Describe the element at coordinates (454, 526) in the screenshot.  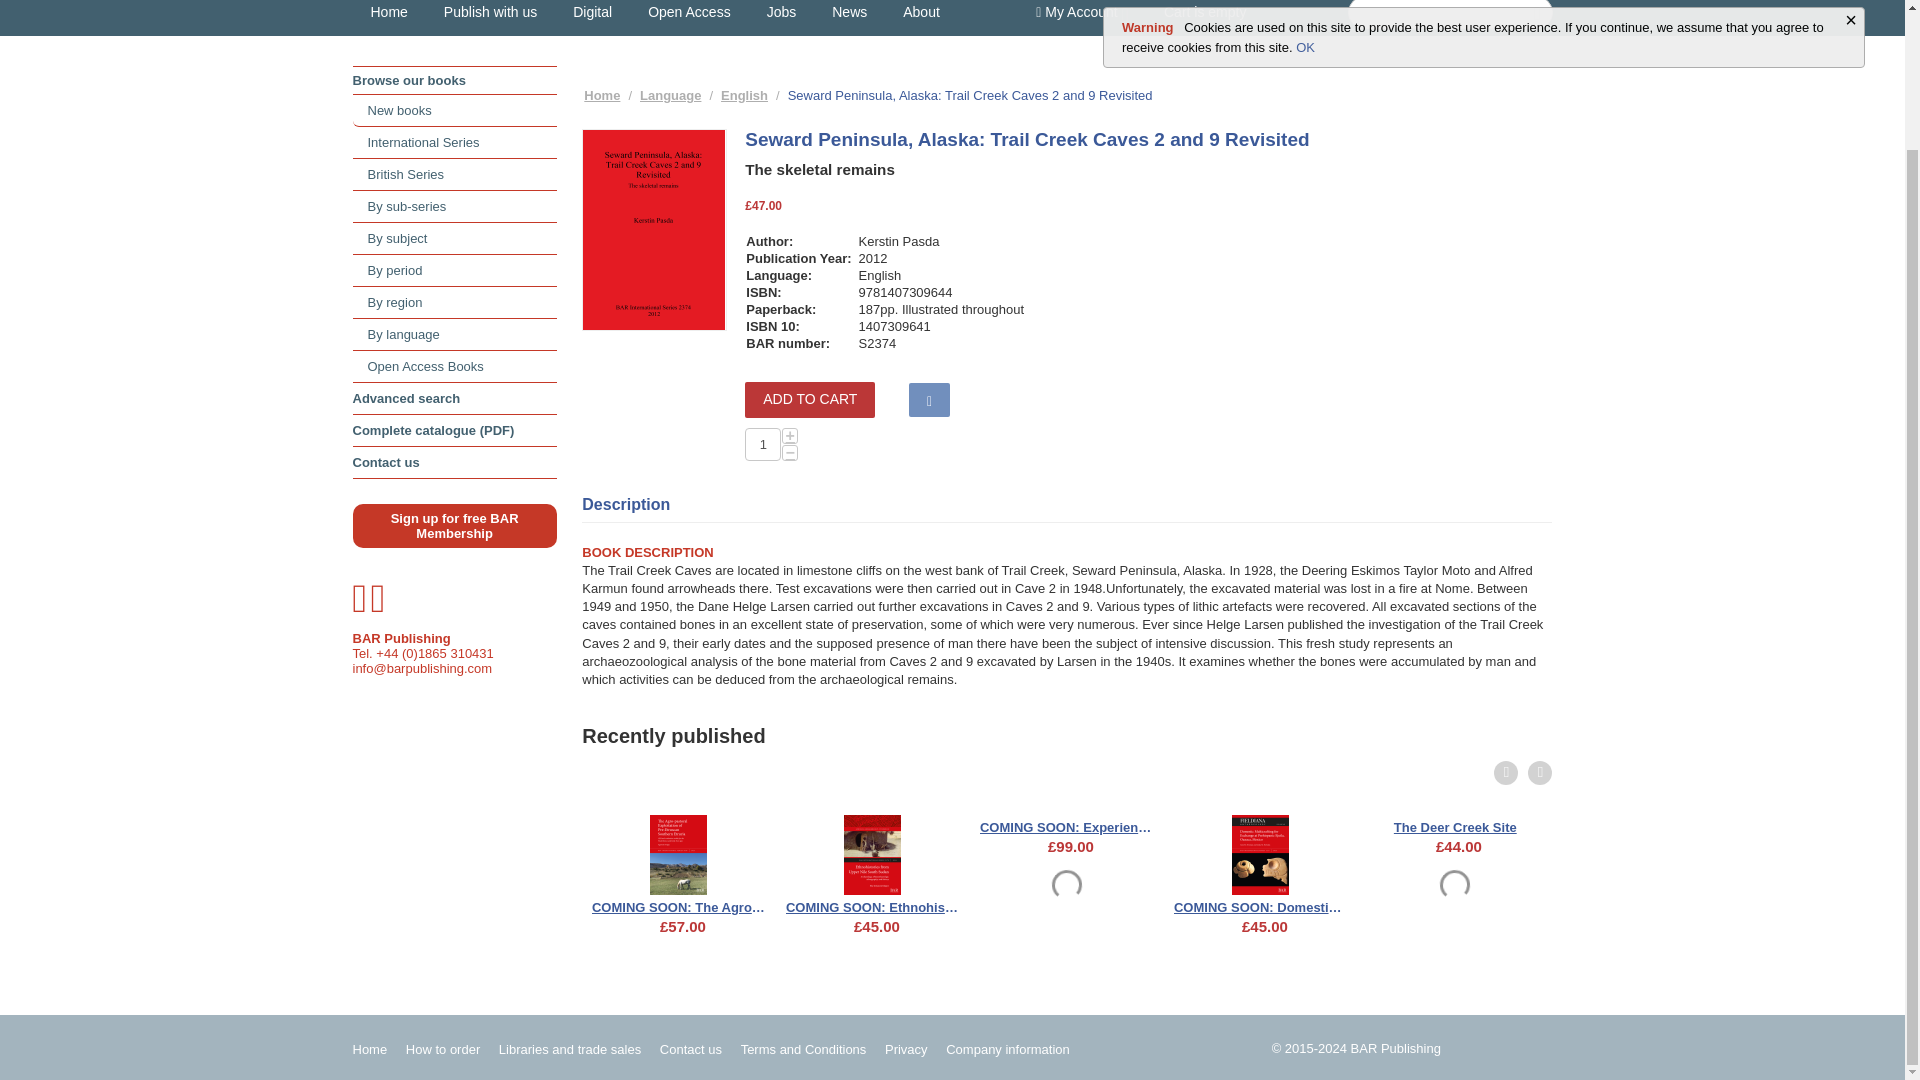
I see `Sign up for free BAR Membership` at that location.